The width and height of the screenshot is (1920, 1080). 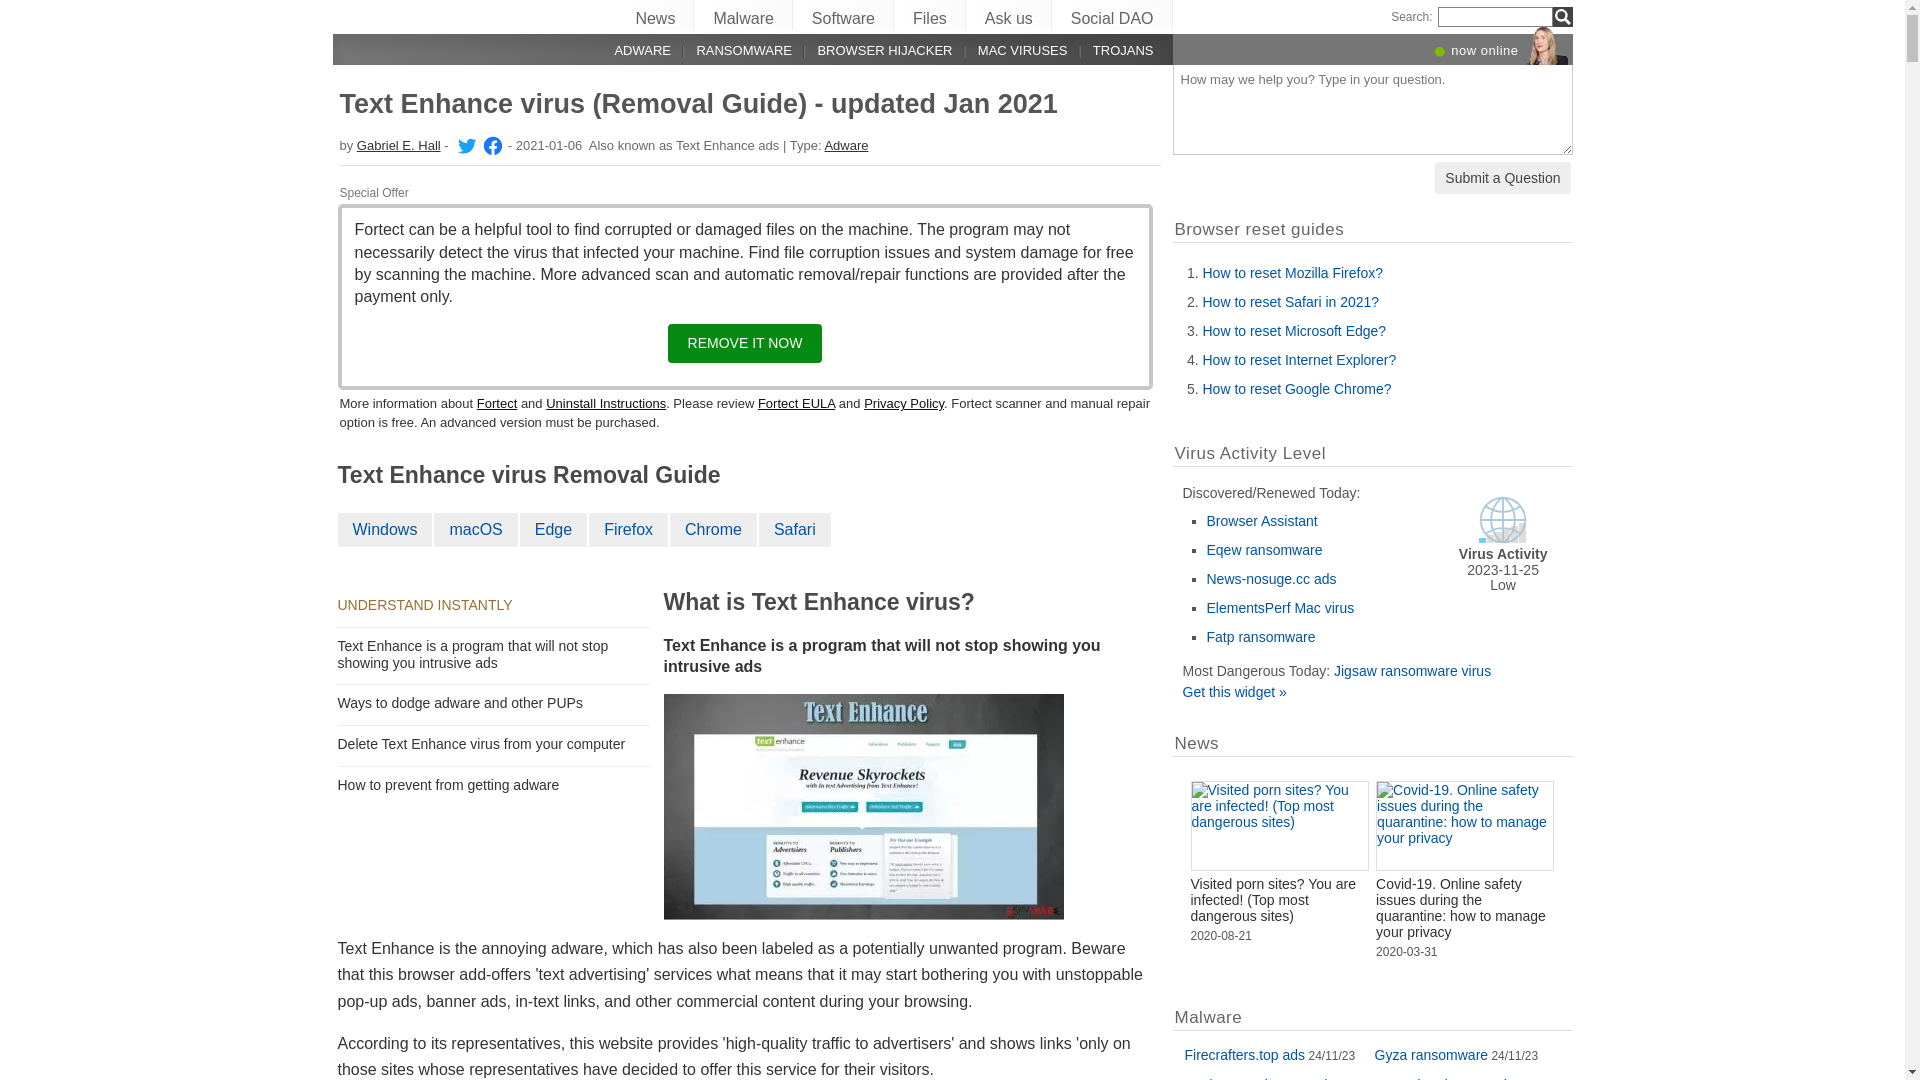 What do you see at coordinates (746, 344) in the screenshot?
I see `REMOVE IT NOW` at bounding box center [746, 344].